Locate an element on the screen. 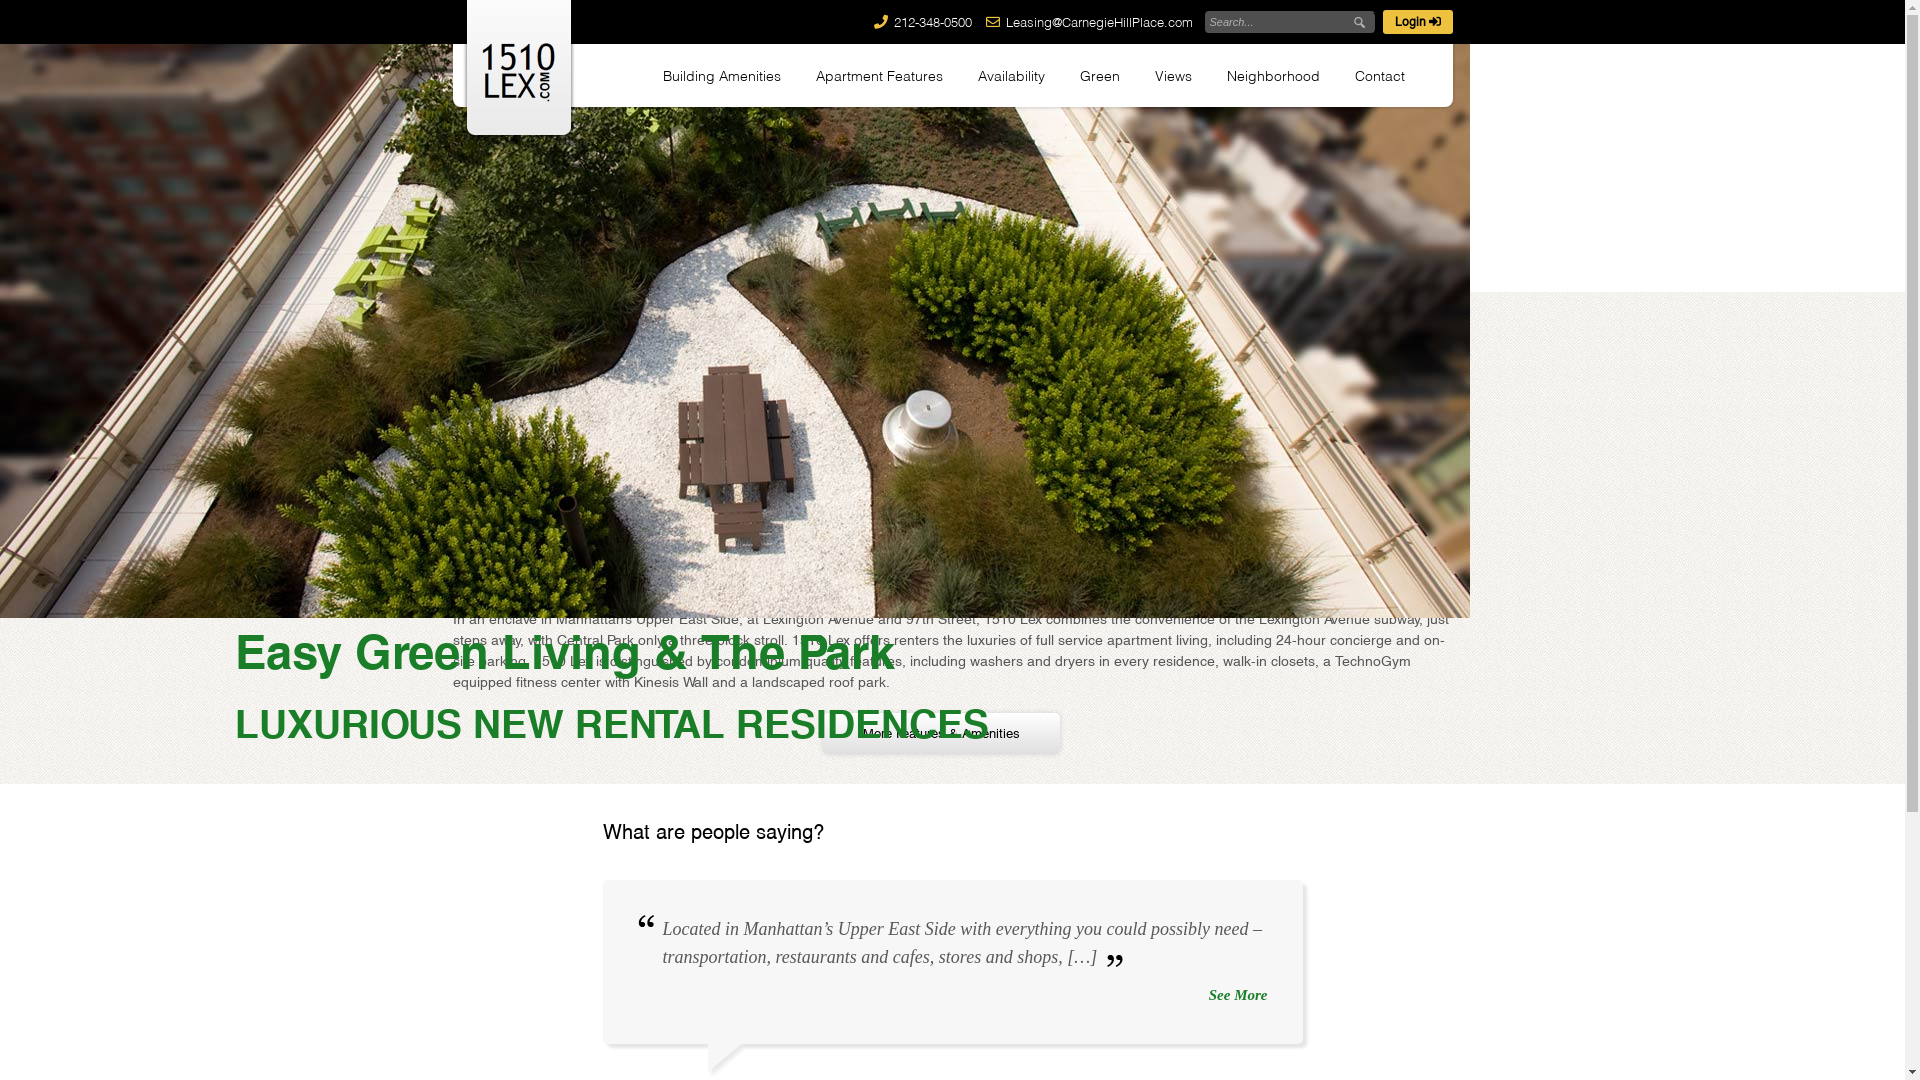 Image resolution: width=1920 pixels, height=1080 pixels. Contact is located at coordinates (1379, 76).